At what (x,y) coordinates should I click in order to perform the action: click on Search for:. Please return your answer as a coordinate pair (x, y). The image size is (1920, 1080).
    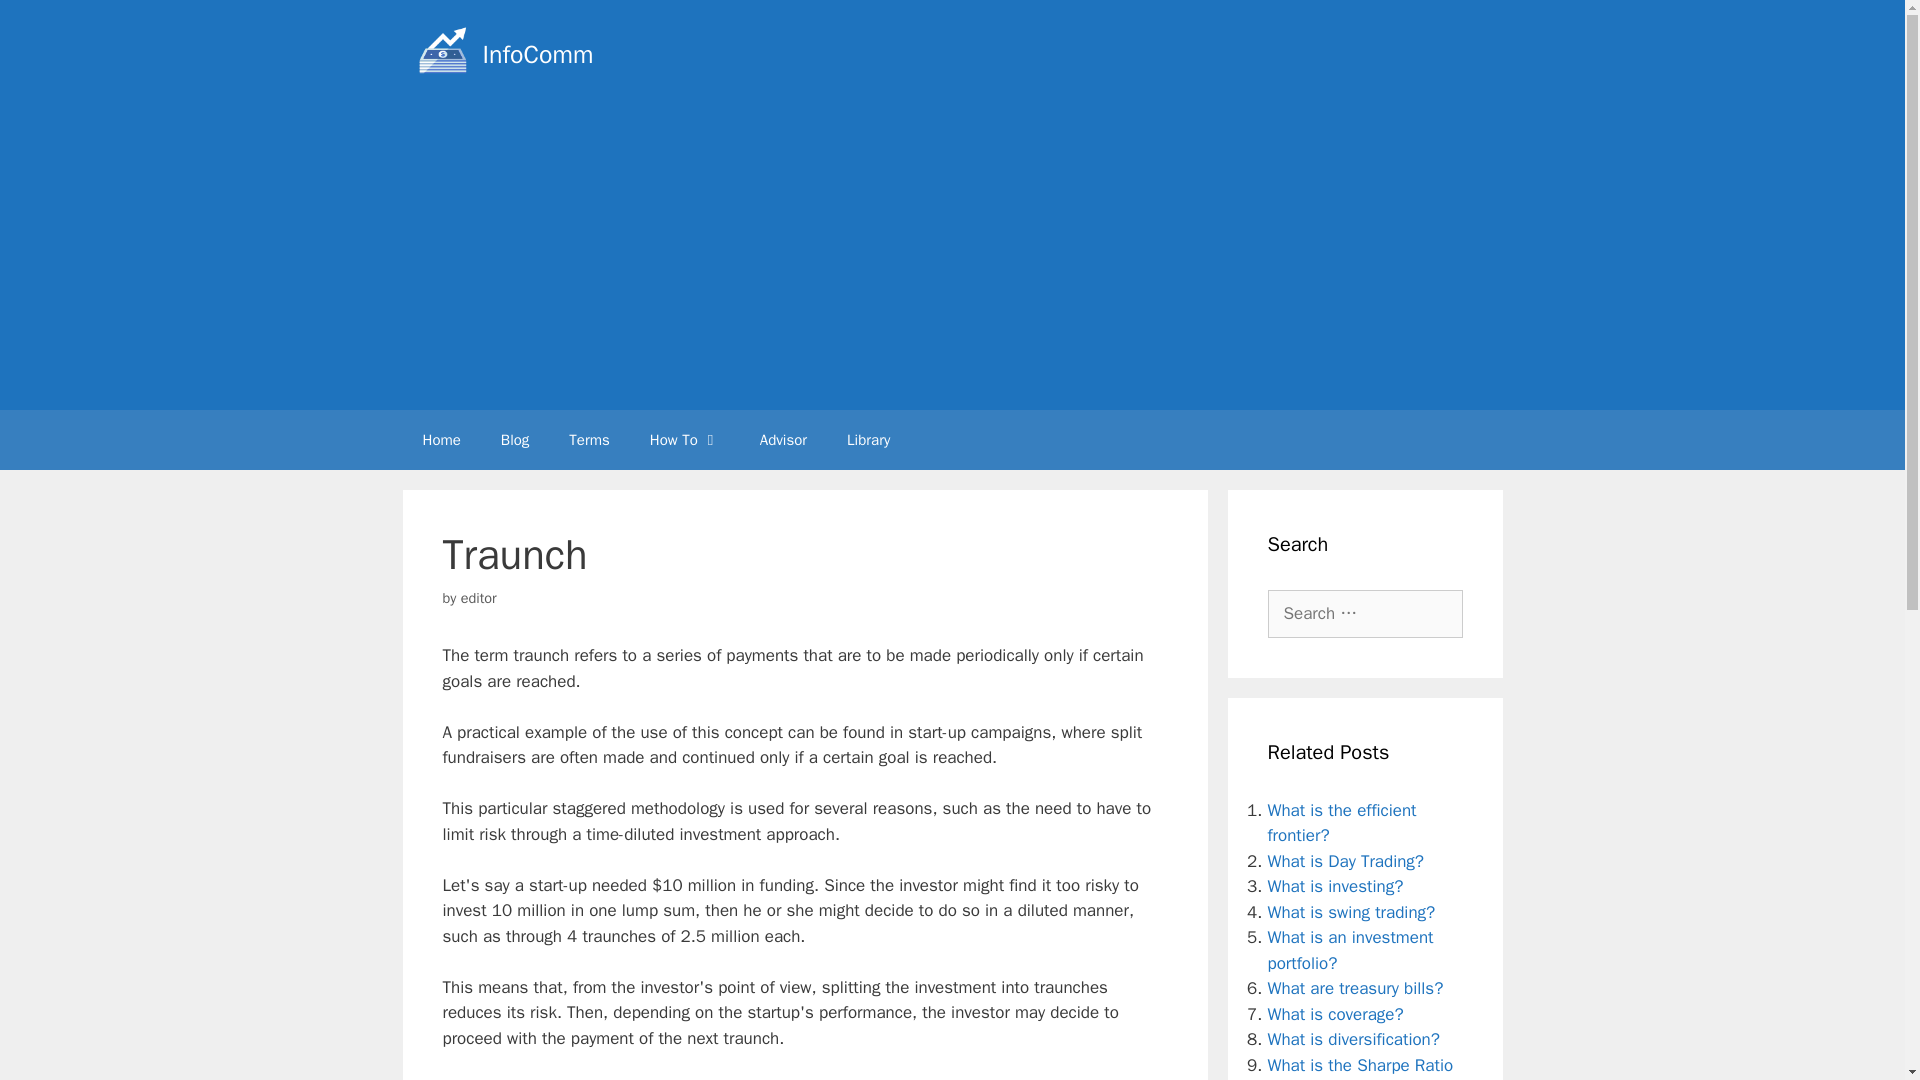
    Looking at the image, I should click on (1365, 614).